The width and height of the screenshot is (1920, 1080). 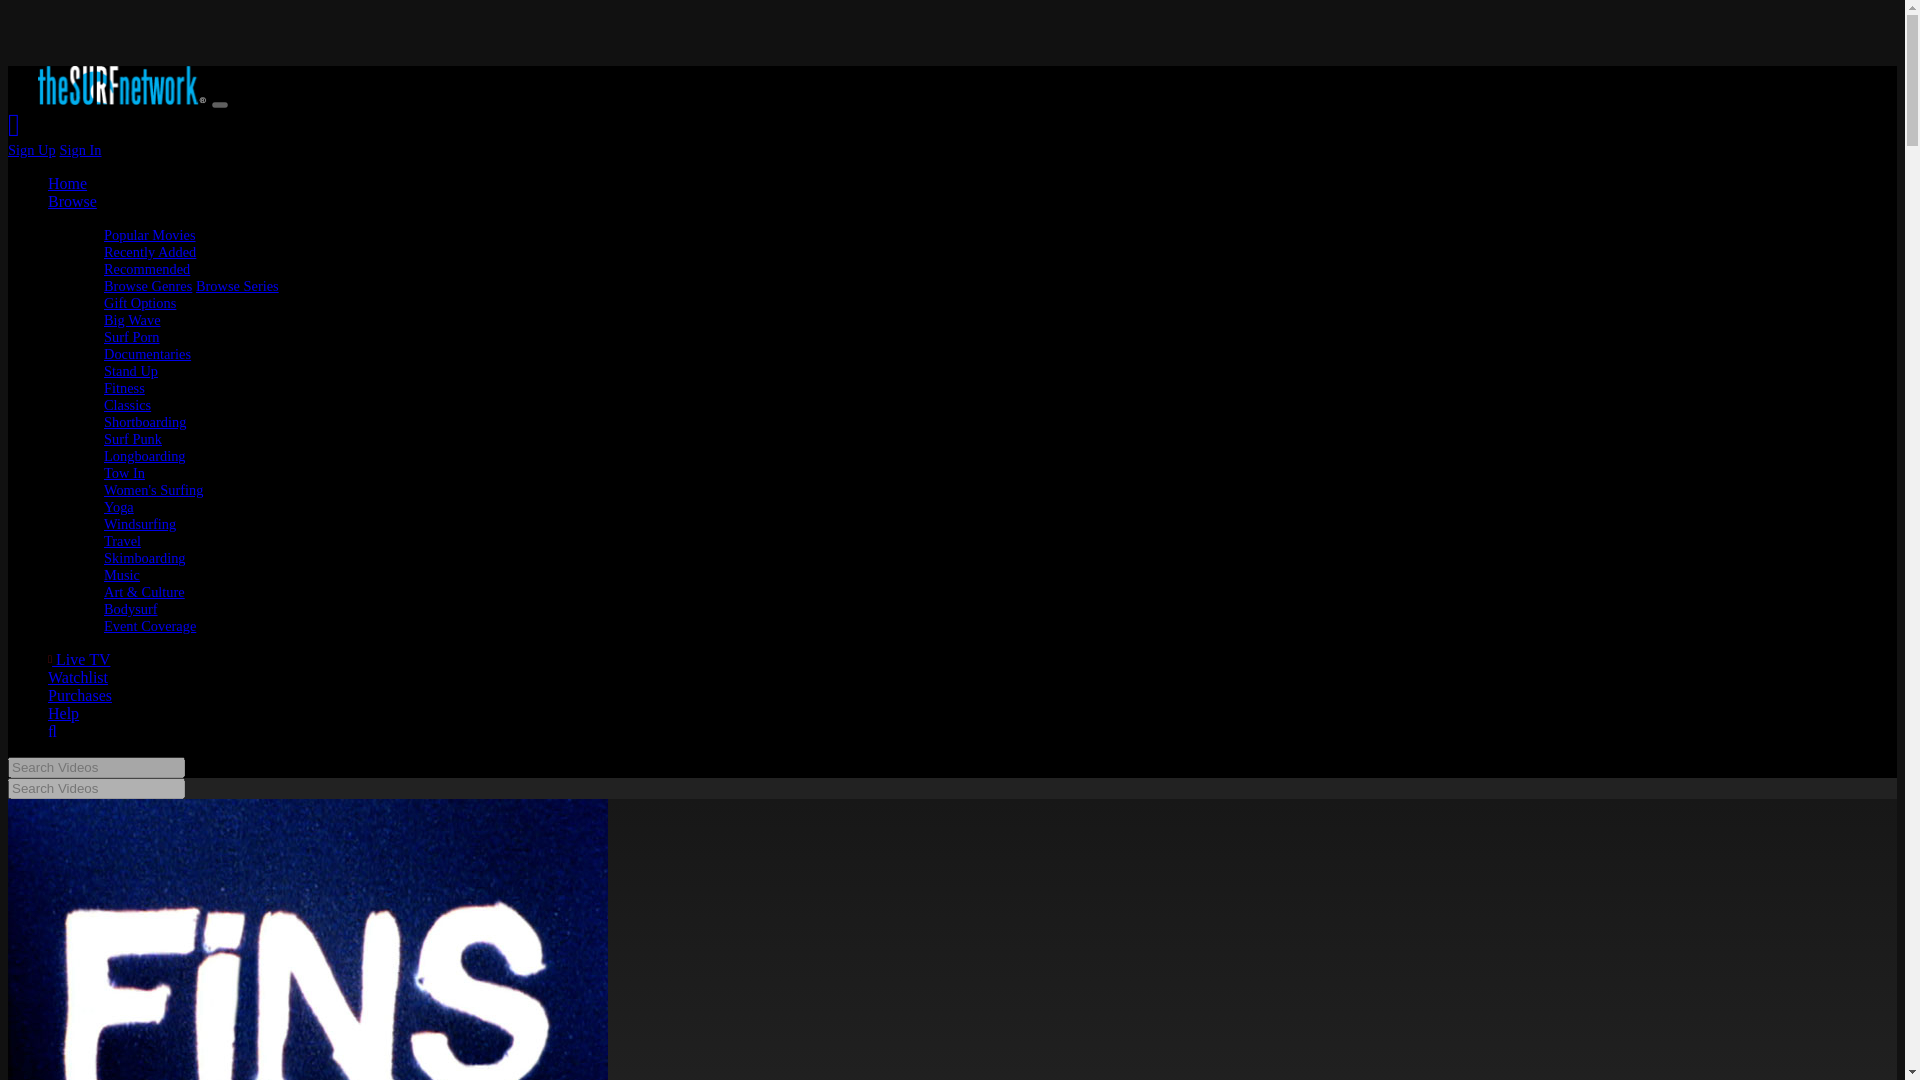 What do you see at coordinates (144, 557) in the screenshot?
I see `Skimboarding` at bounding box center [144, 557].